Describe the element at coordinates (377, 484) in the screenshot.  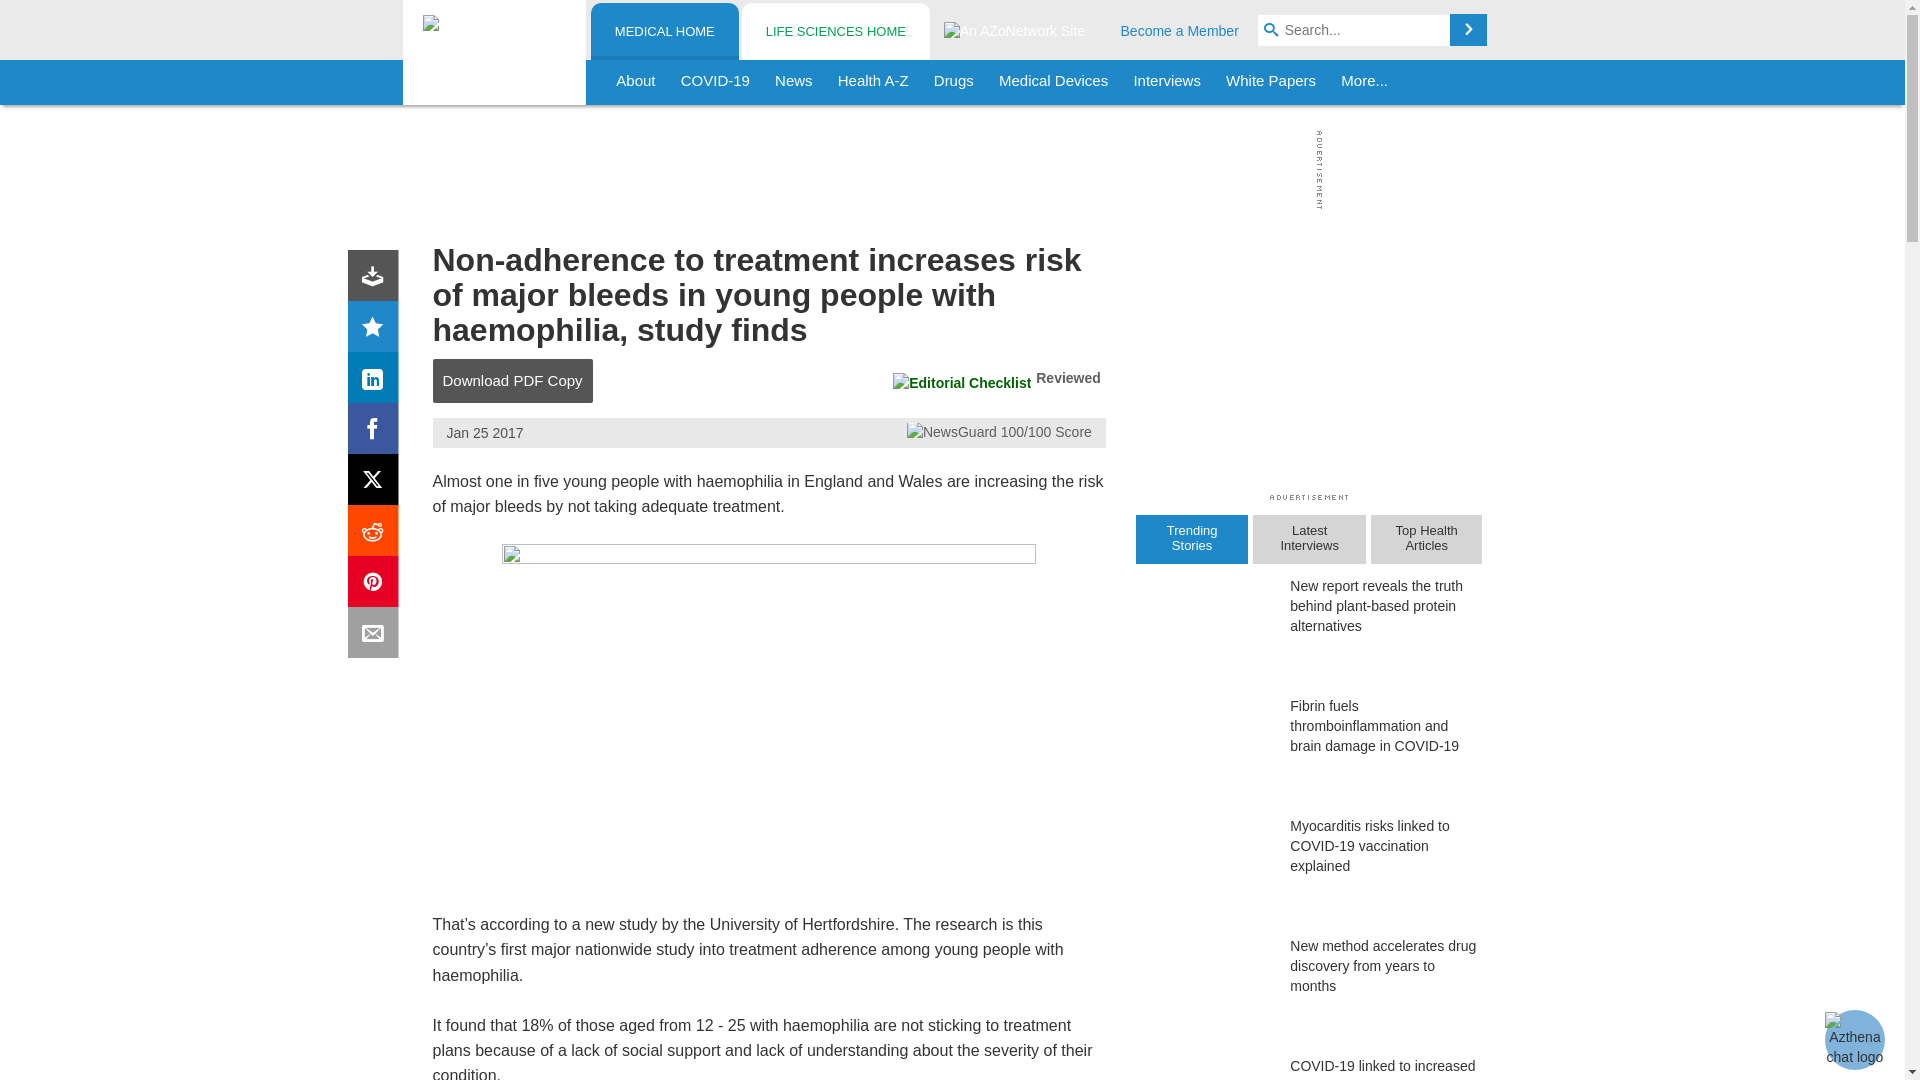
I see `X` at that location.